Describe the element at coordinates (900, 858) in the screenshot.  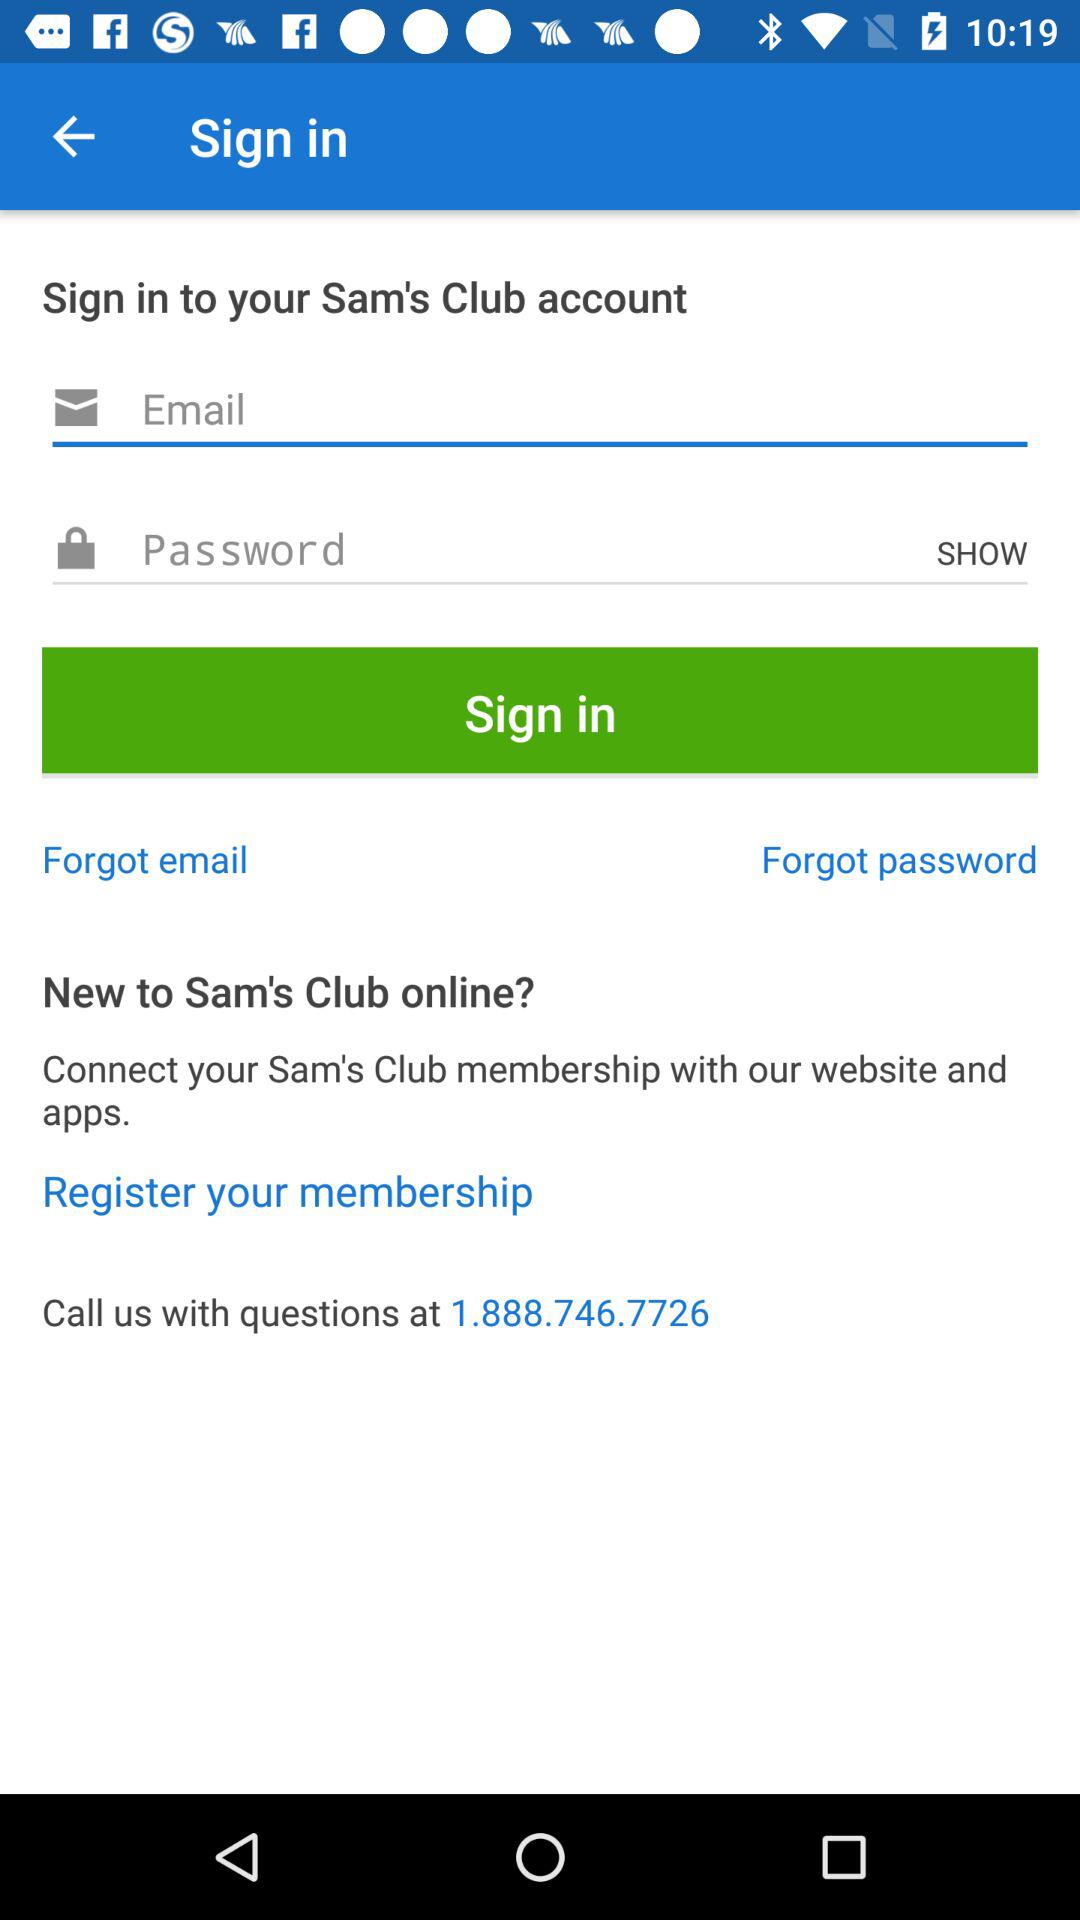
I see `click the forgot password item` at that location.